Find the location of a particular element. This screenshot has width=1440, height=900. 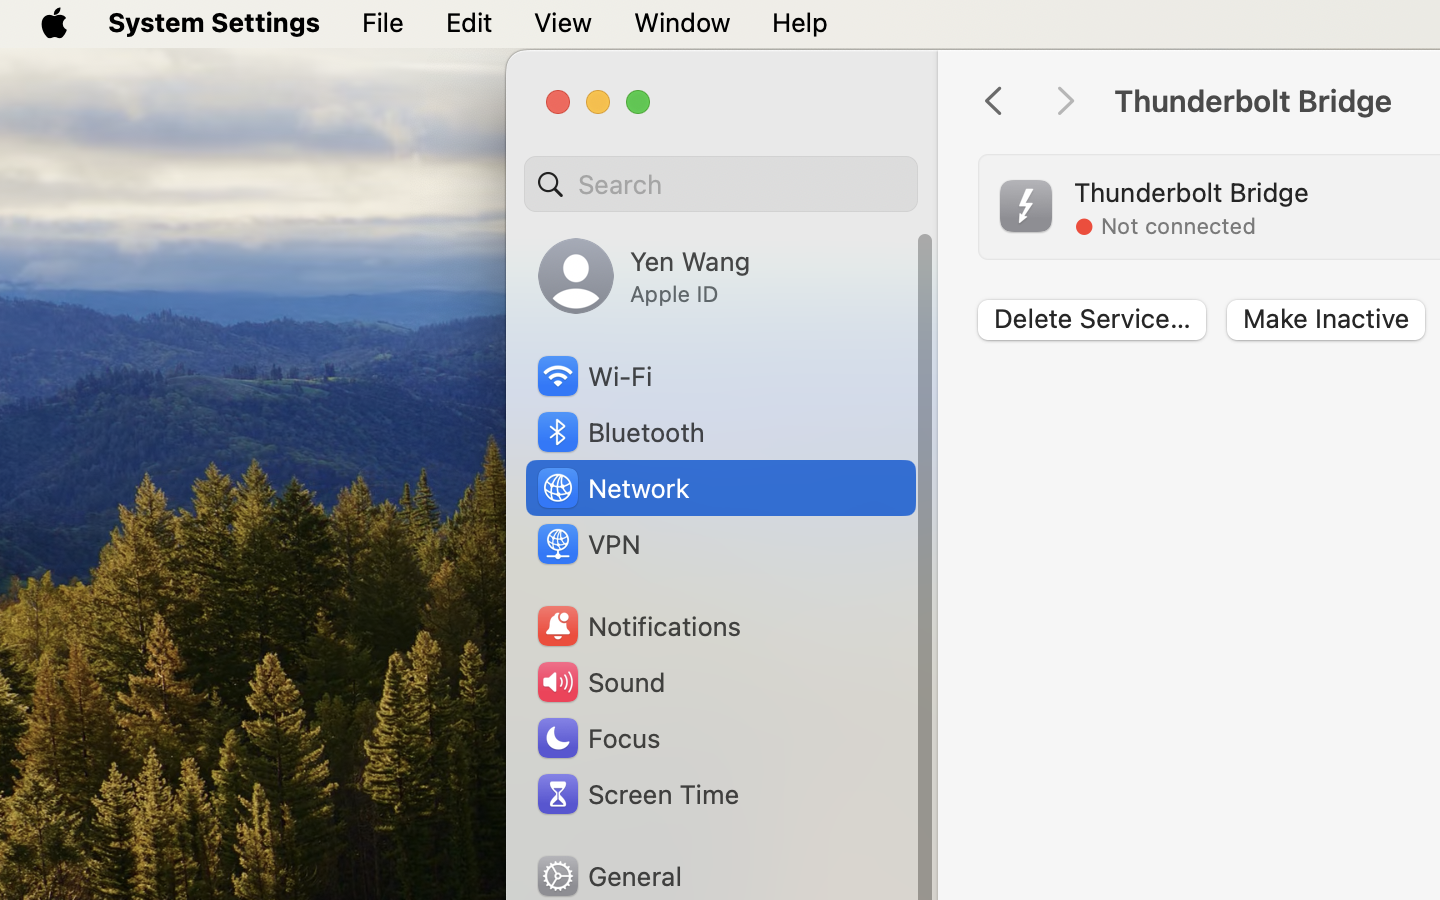

Screen Time is located at coordinates (636, 794).